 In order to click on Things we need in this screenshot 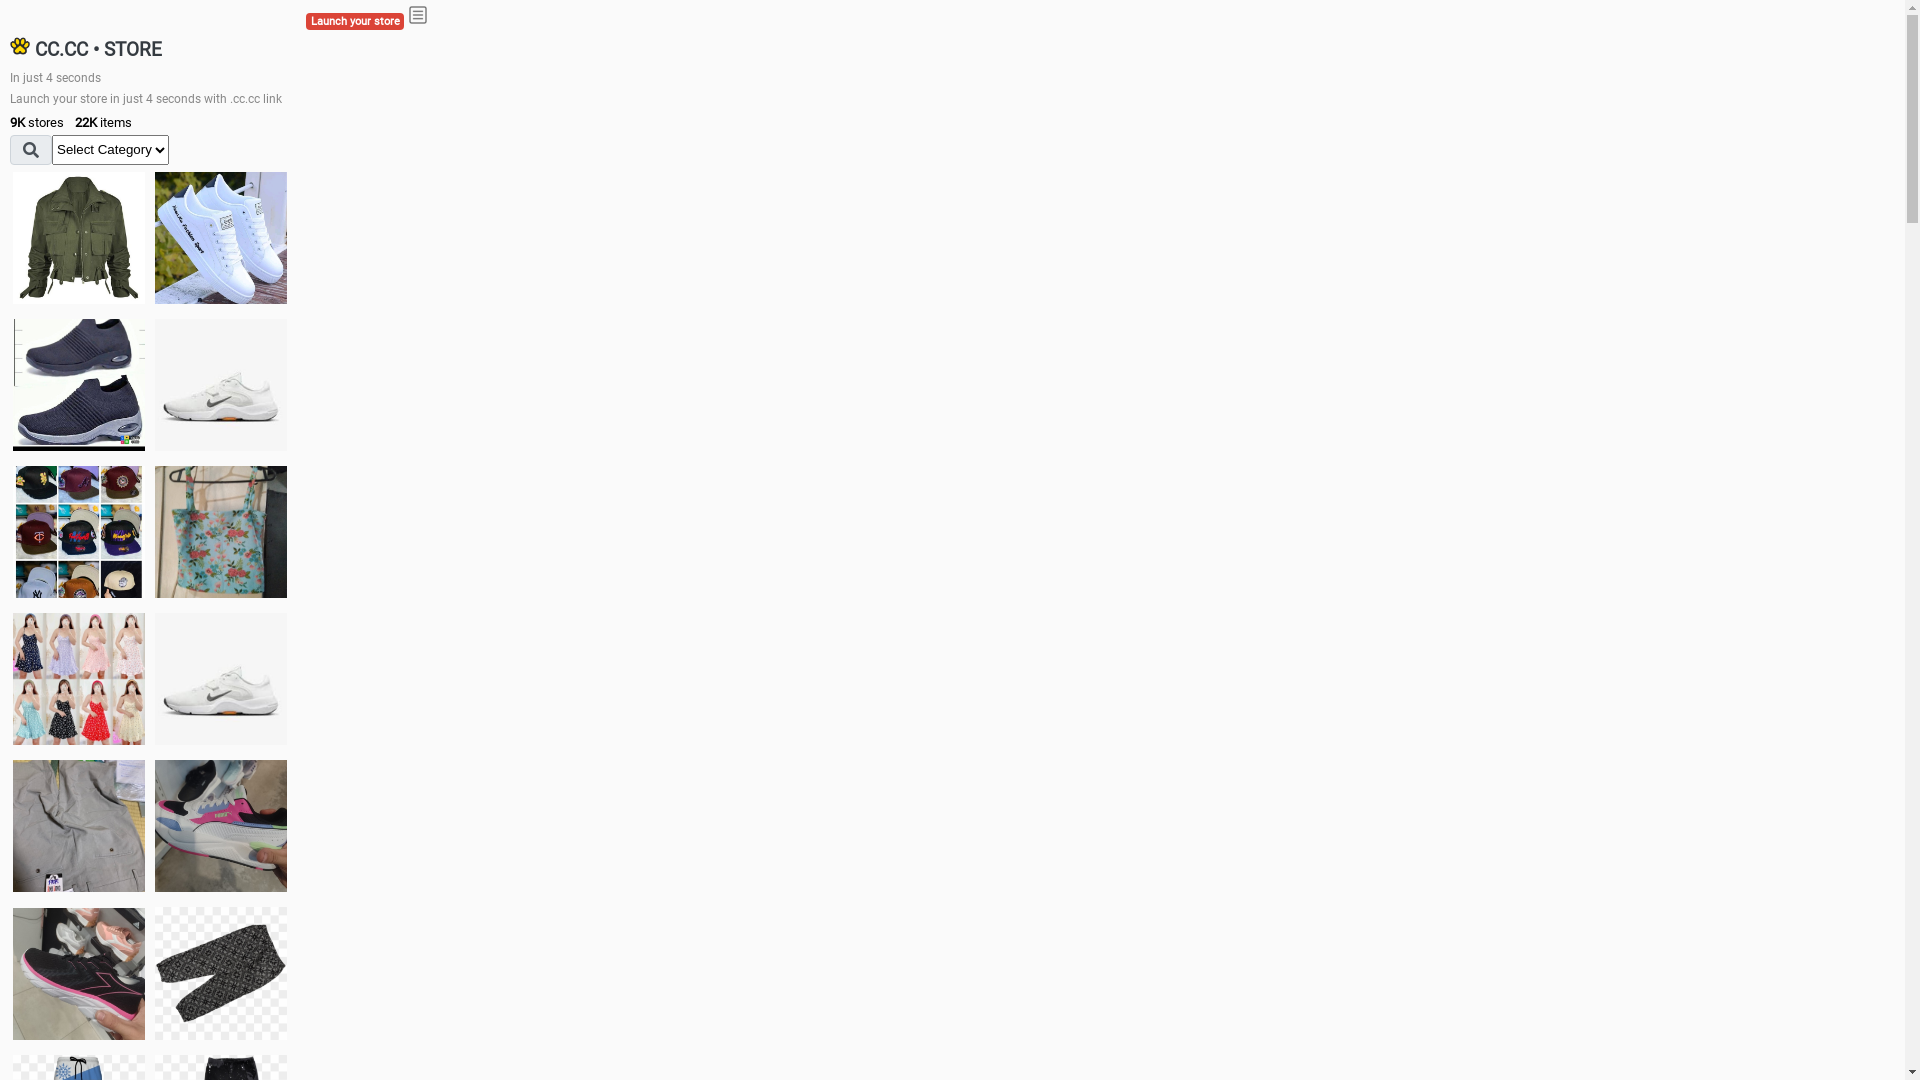, I will do `click(79, 532)`.